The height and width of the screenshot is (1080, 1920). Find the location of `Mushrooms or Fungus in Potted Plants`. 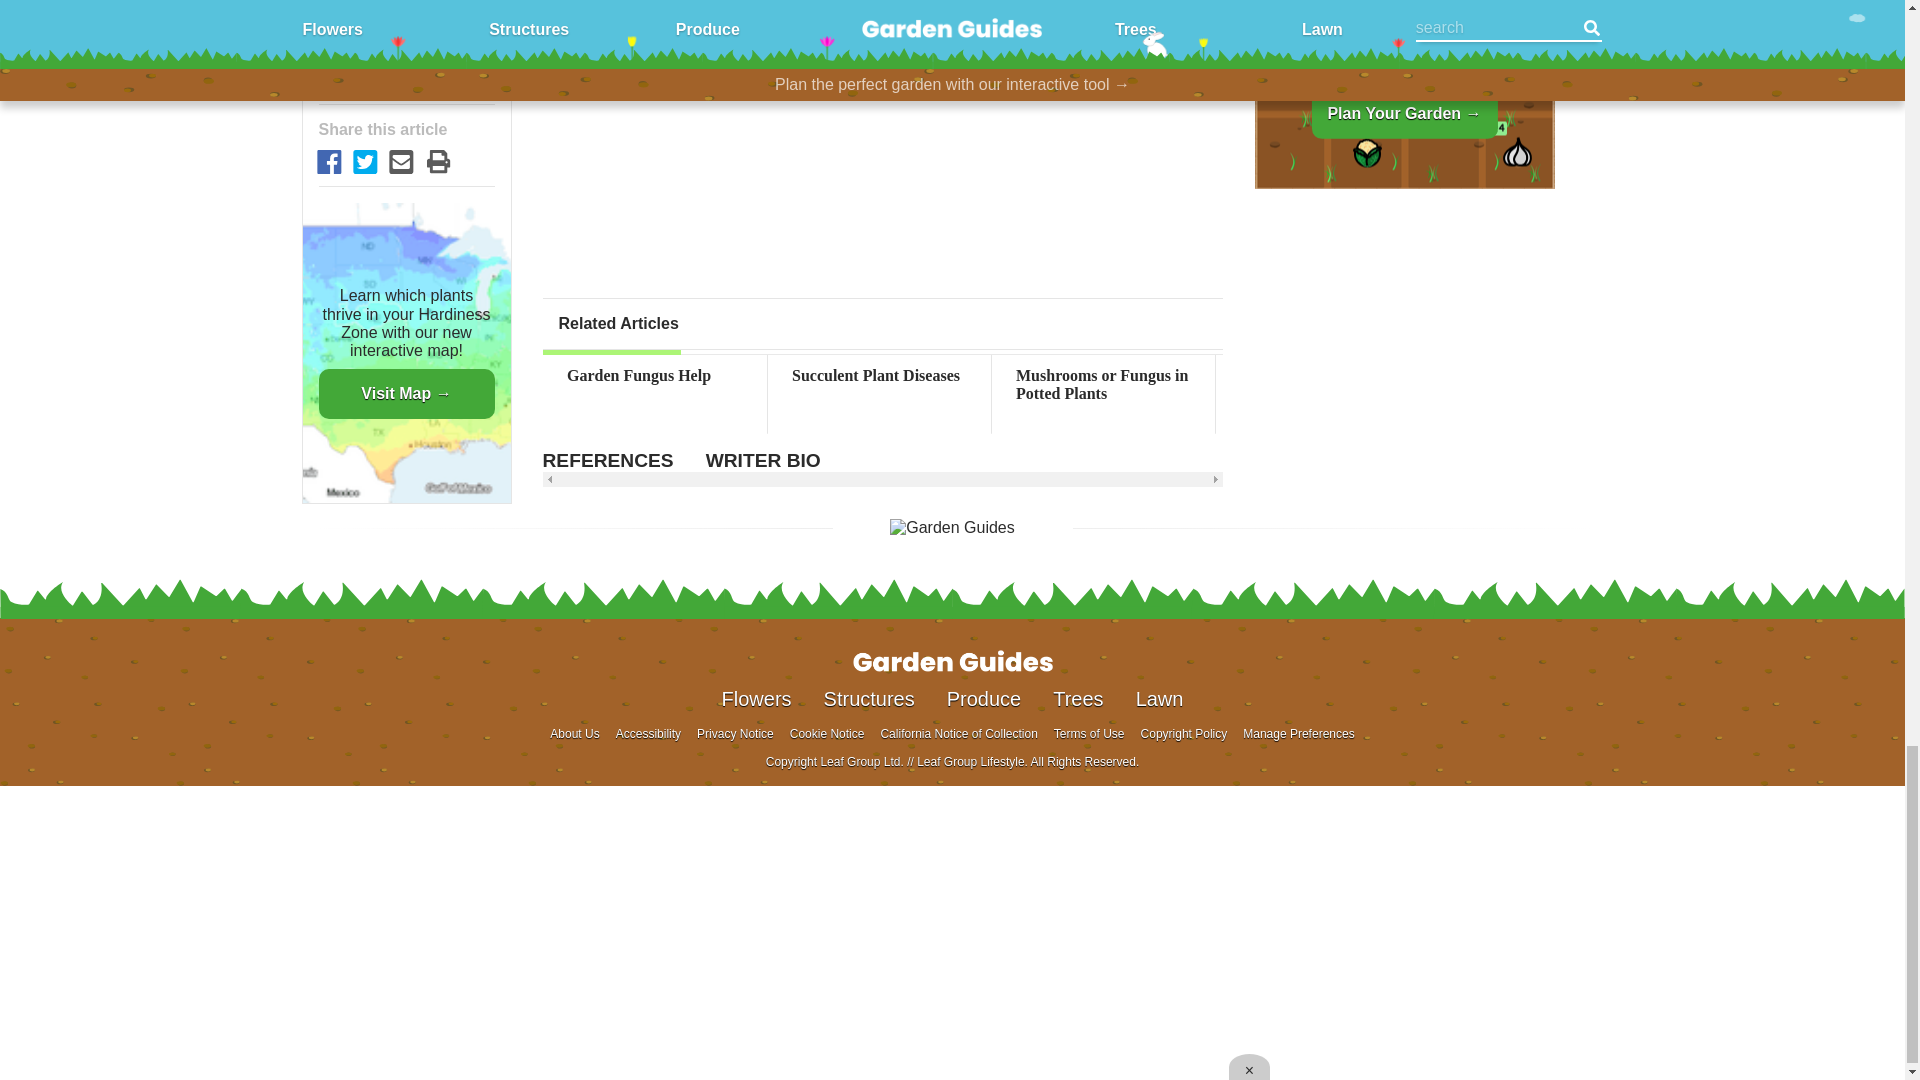

Mushrooms or Fungus in Potted Plants is located at coordinates (1104, 385).